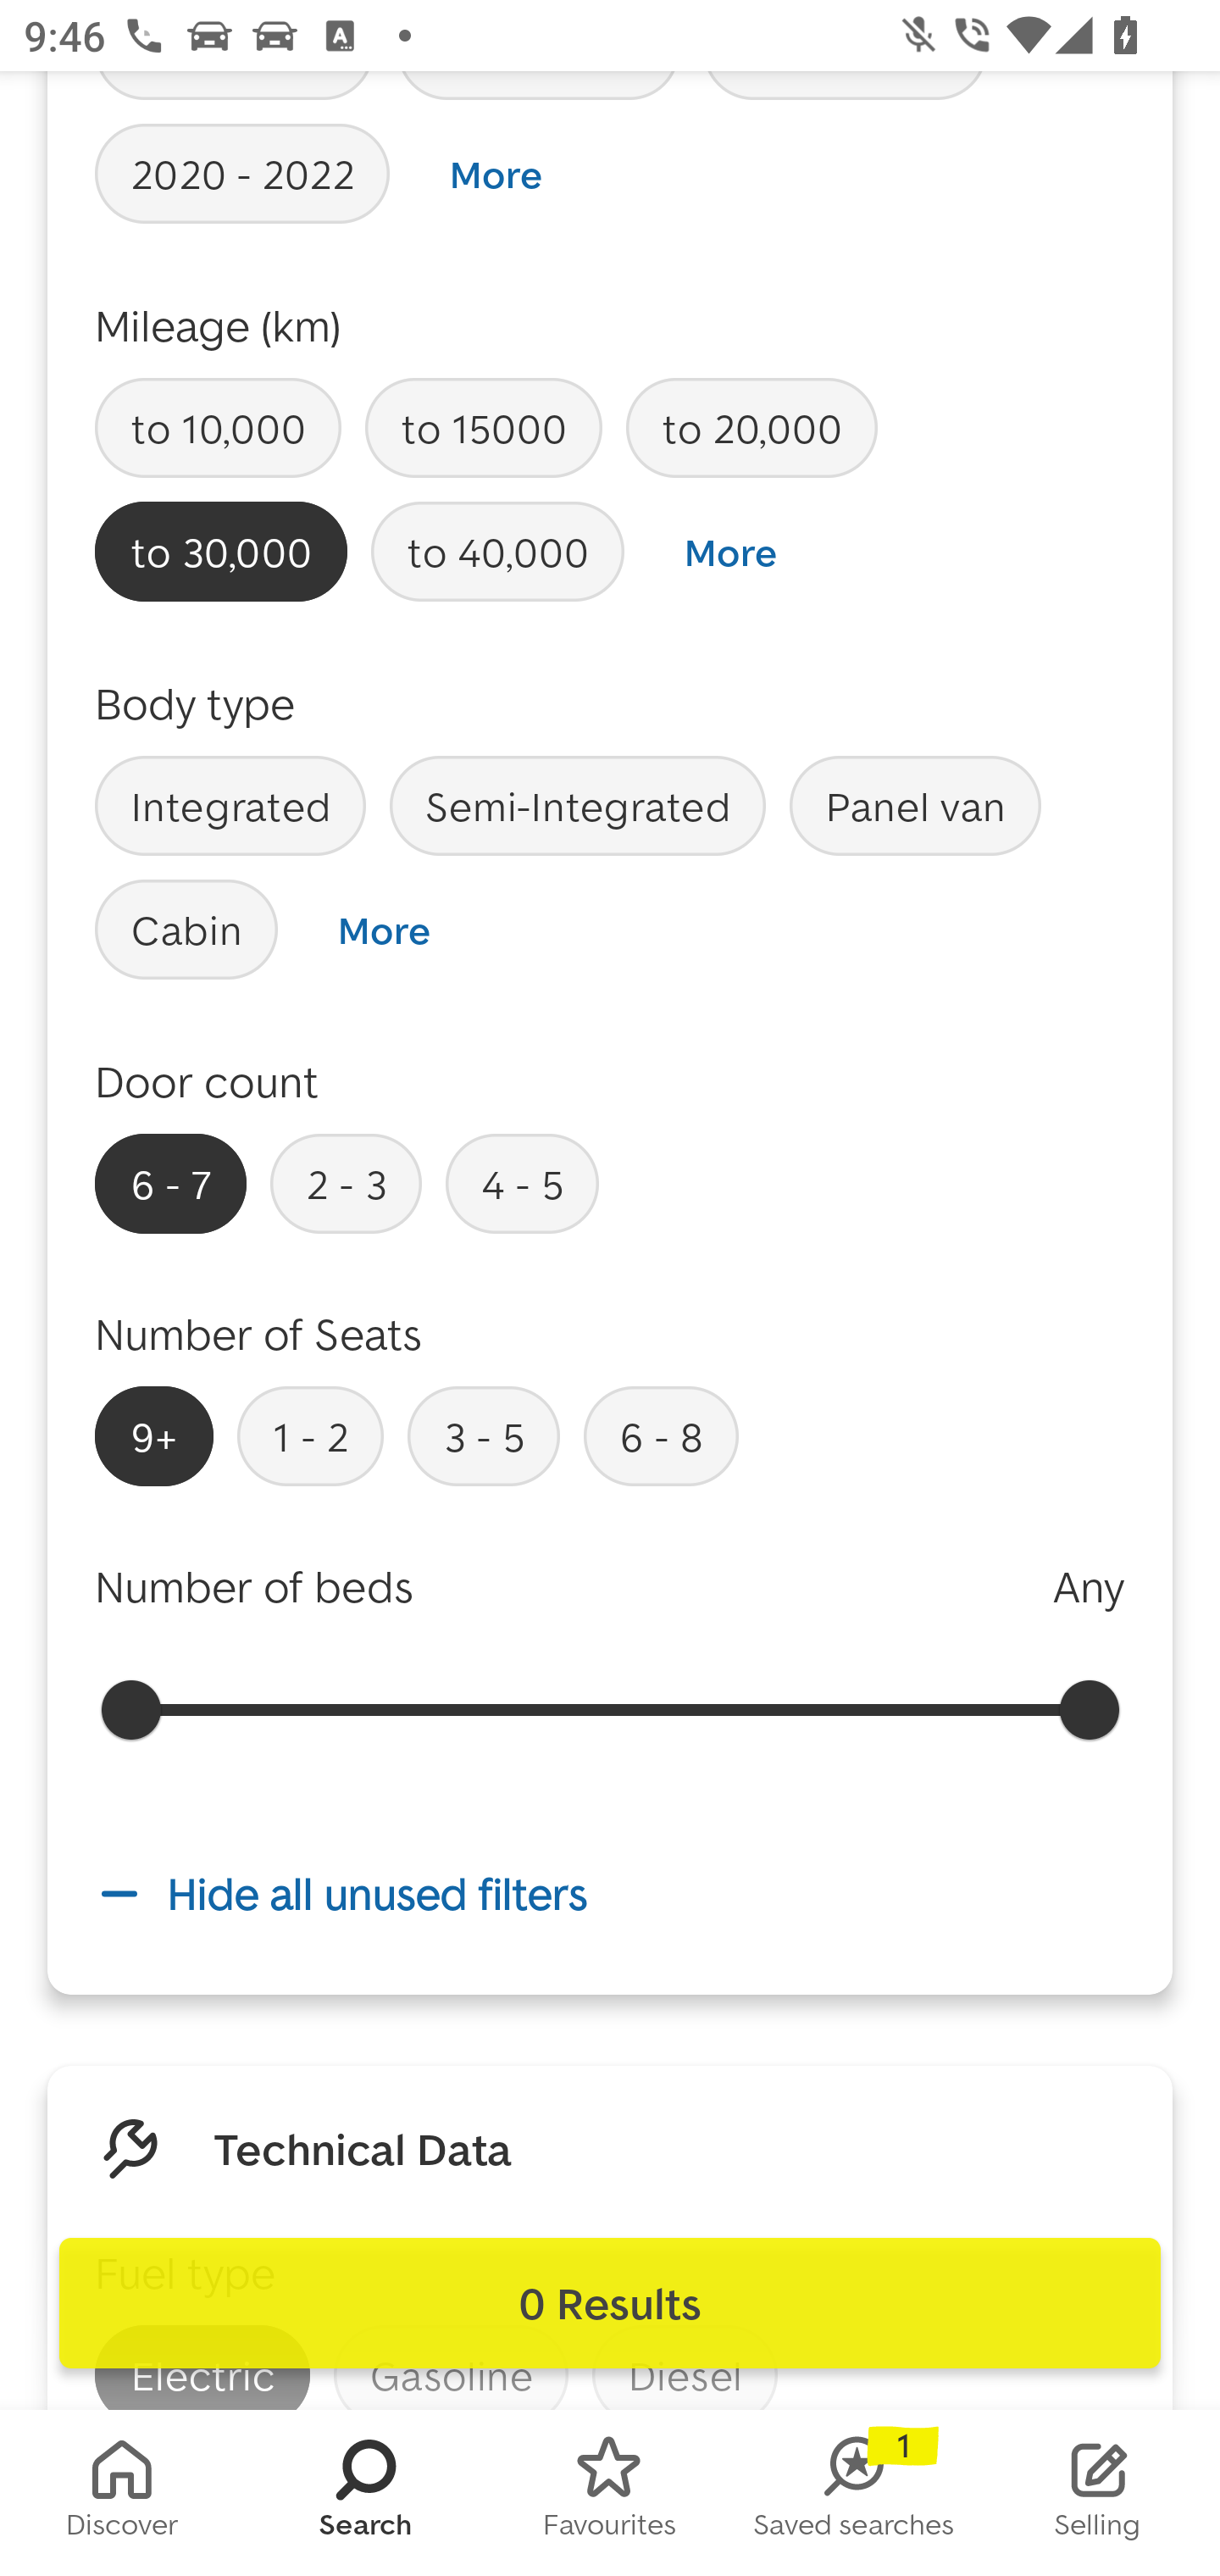 This screenshot has width=1220, height=2576. I want to click on to 40,000, so click(497, 552).